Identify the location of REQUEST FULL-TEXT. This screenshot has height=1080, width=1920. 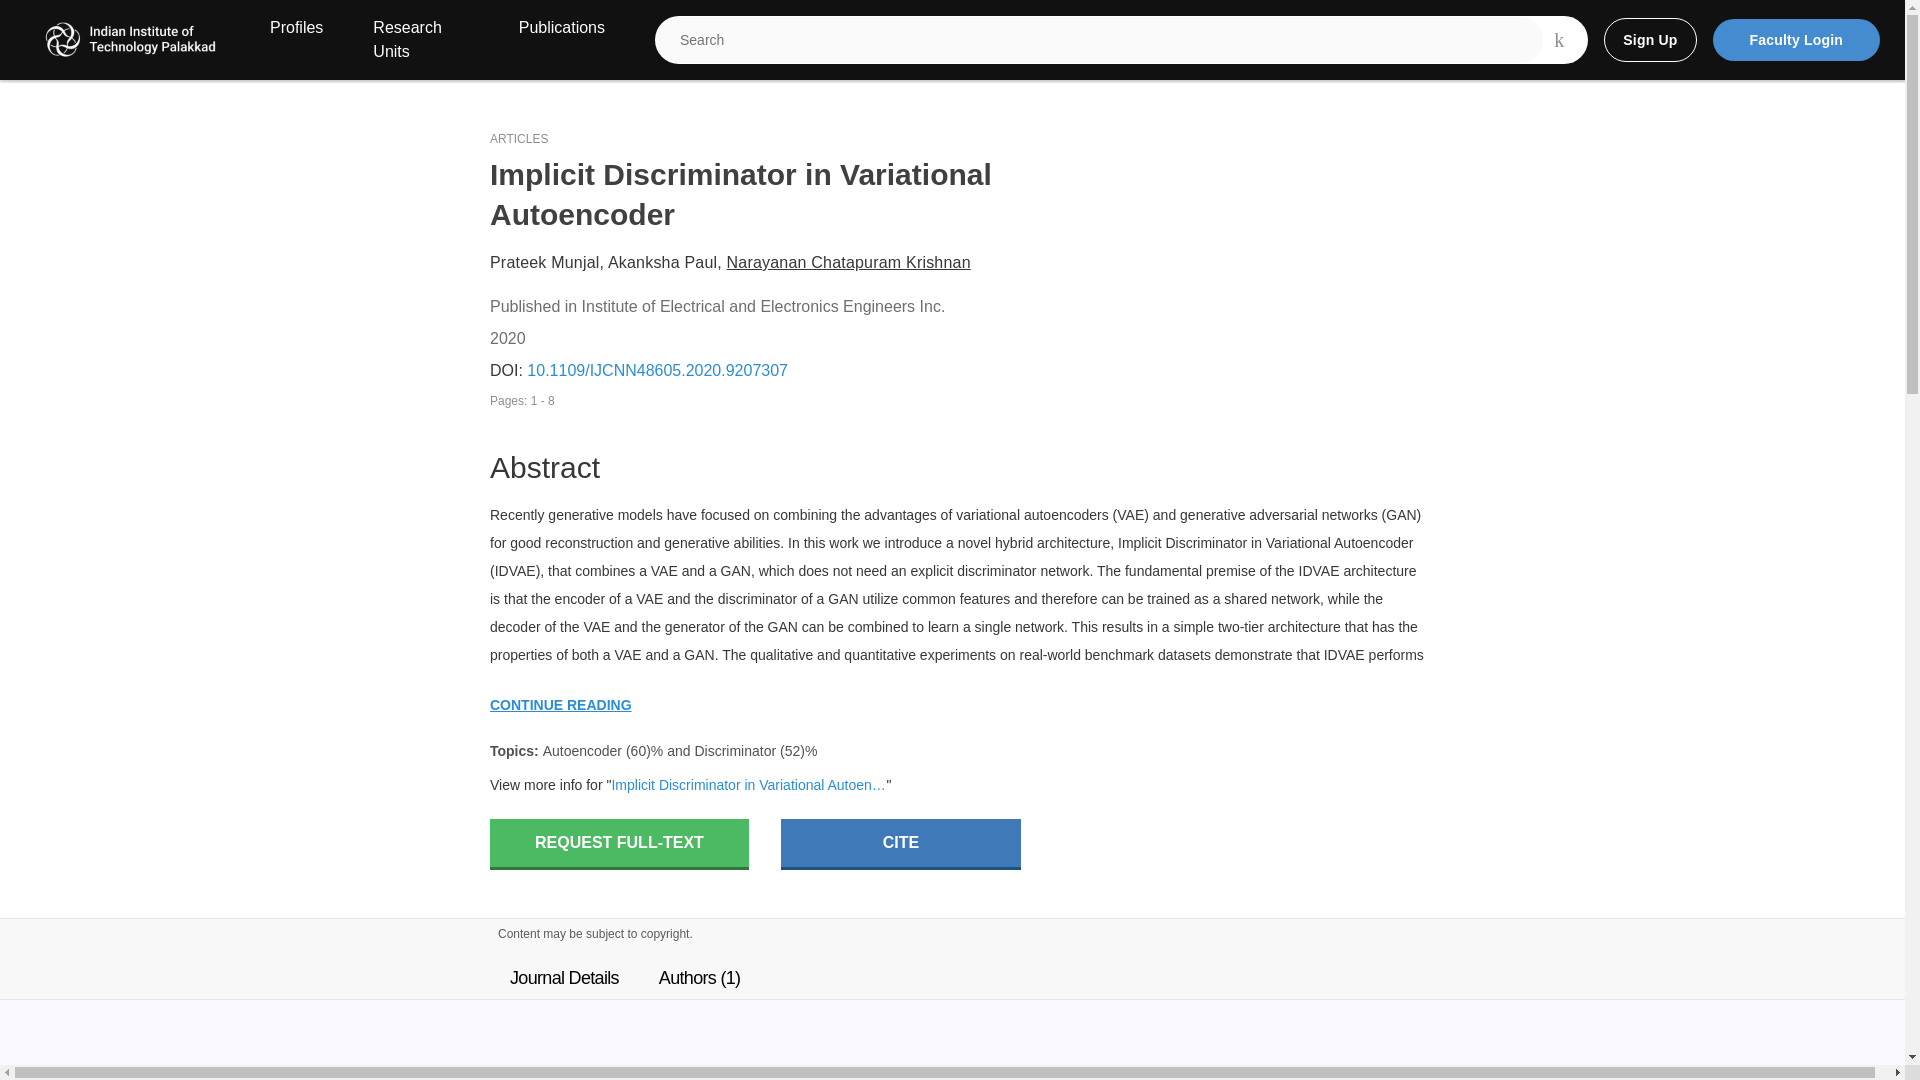
(618, 844).